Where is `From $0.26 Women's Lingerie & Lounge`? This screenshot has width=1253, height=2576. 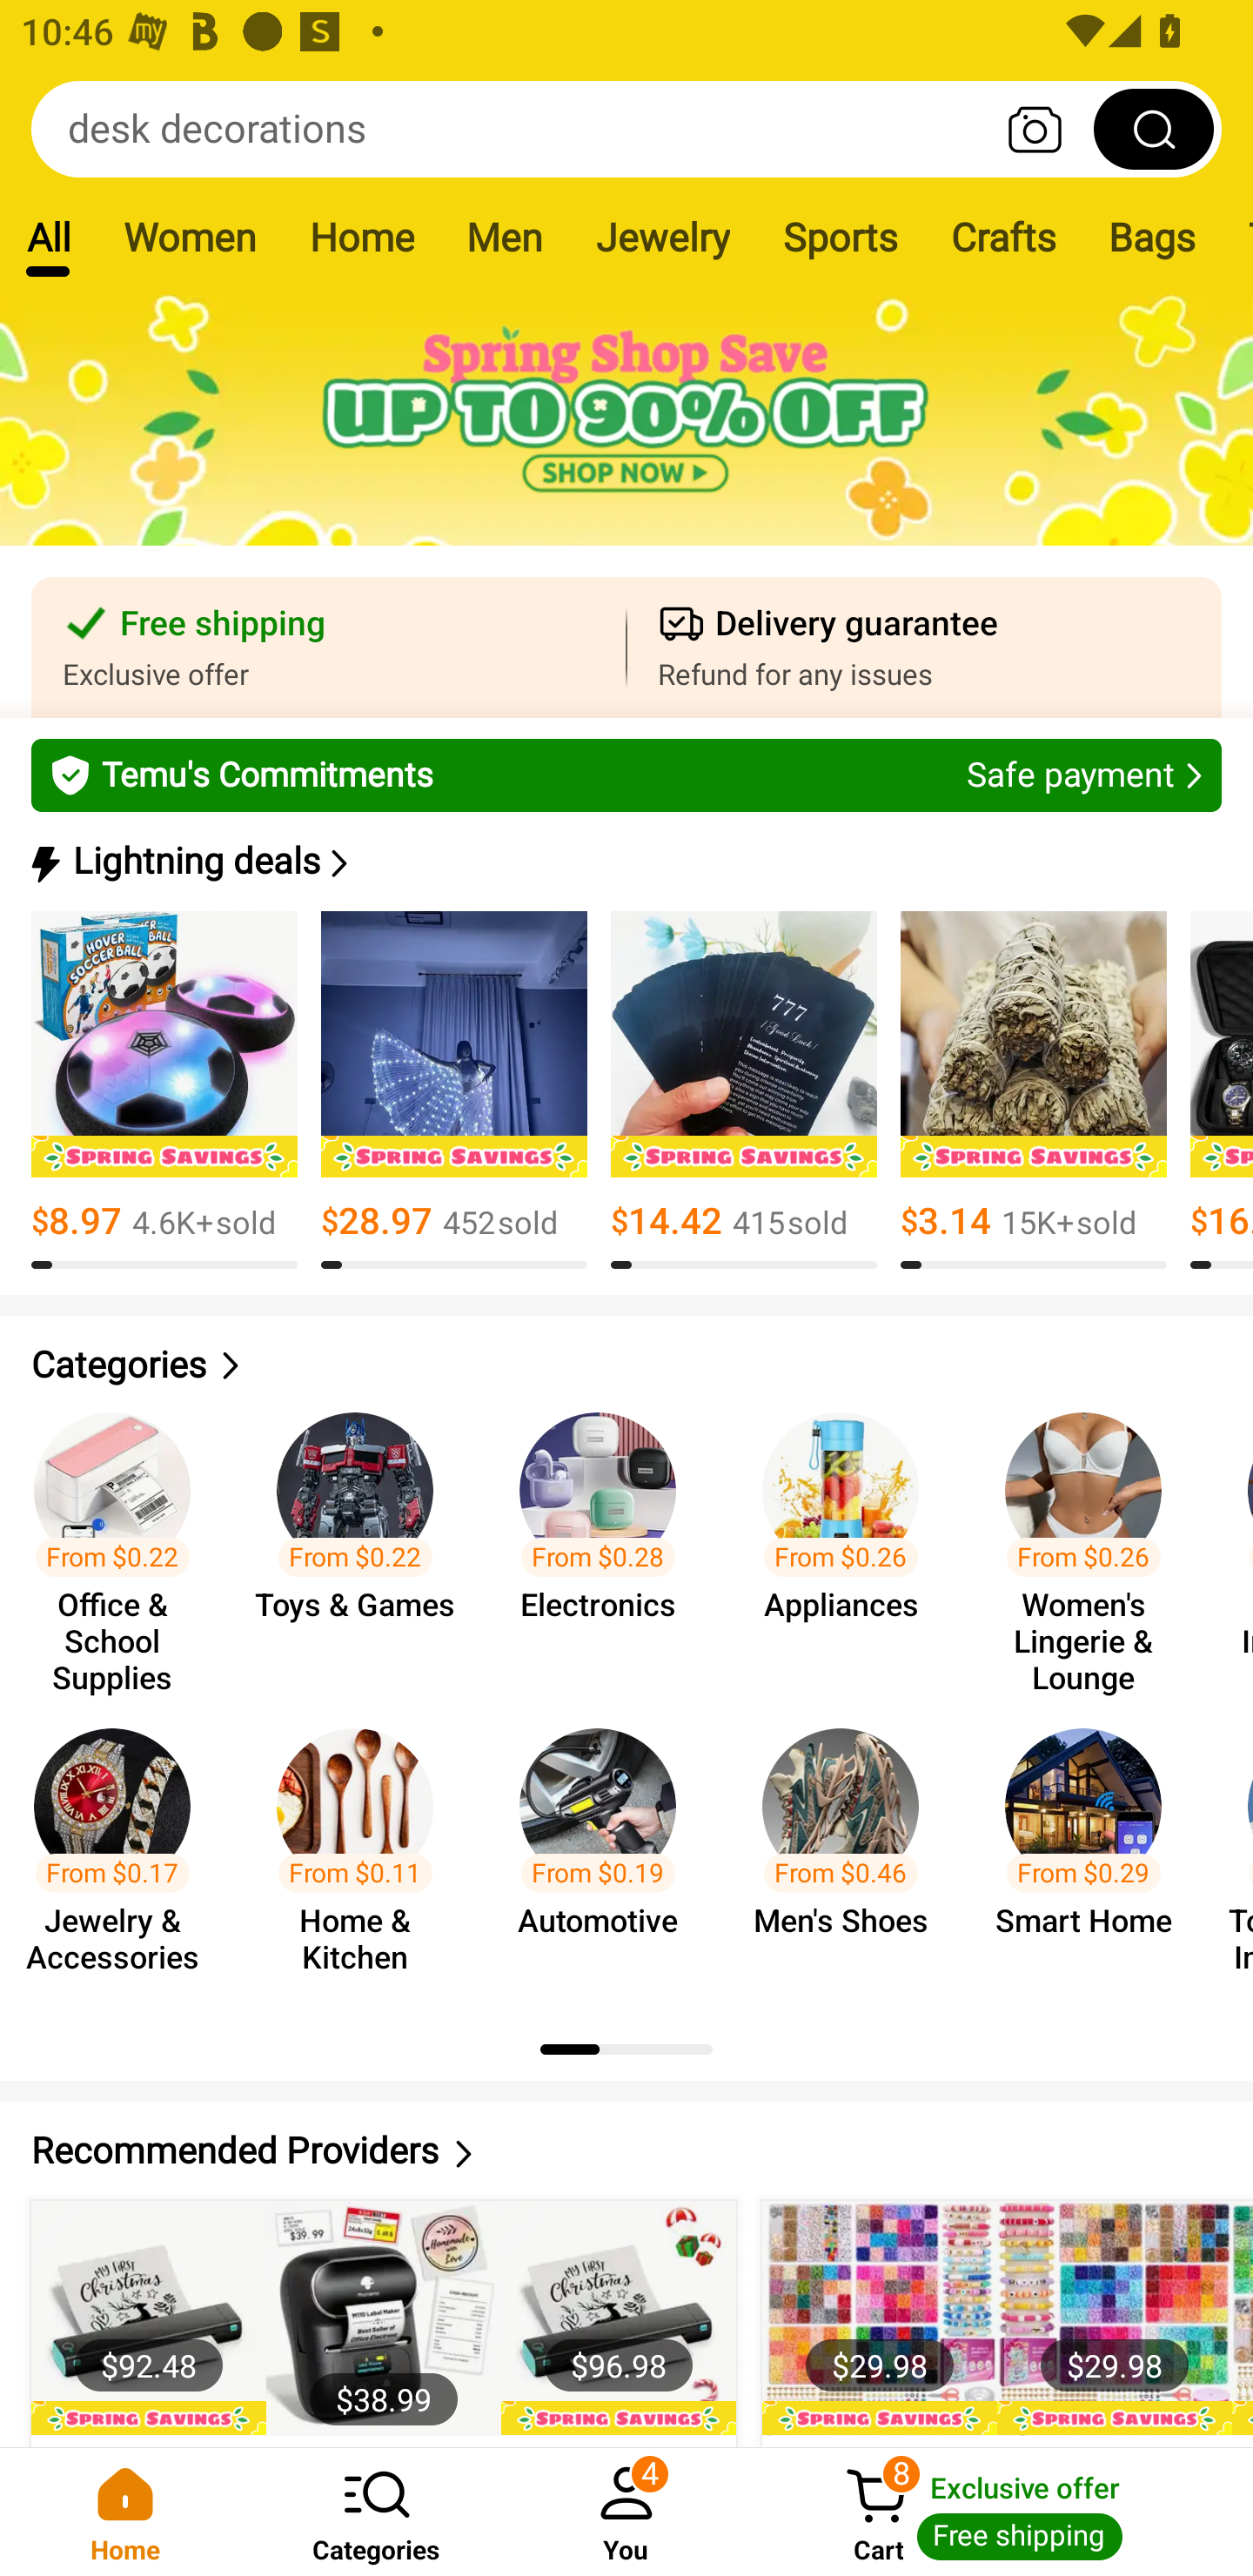 From $0.26 Women's Lingerie & Lounge is located at coordinates (1093, 1539).